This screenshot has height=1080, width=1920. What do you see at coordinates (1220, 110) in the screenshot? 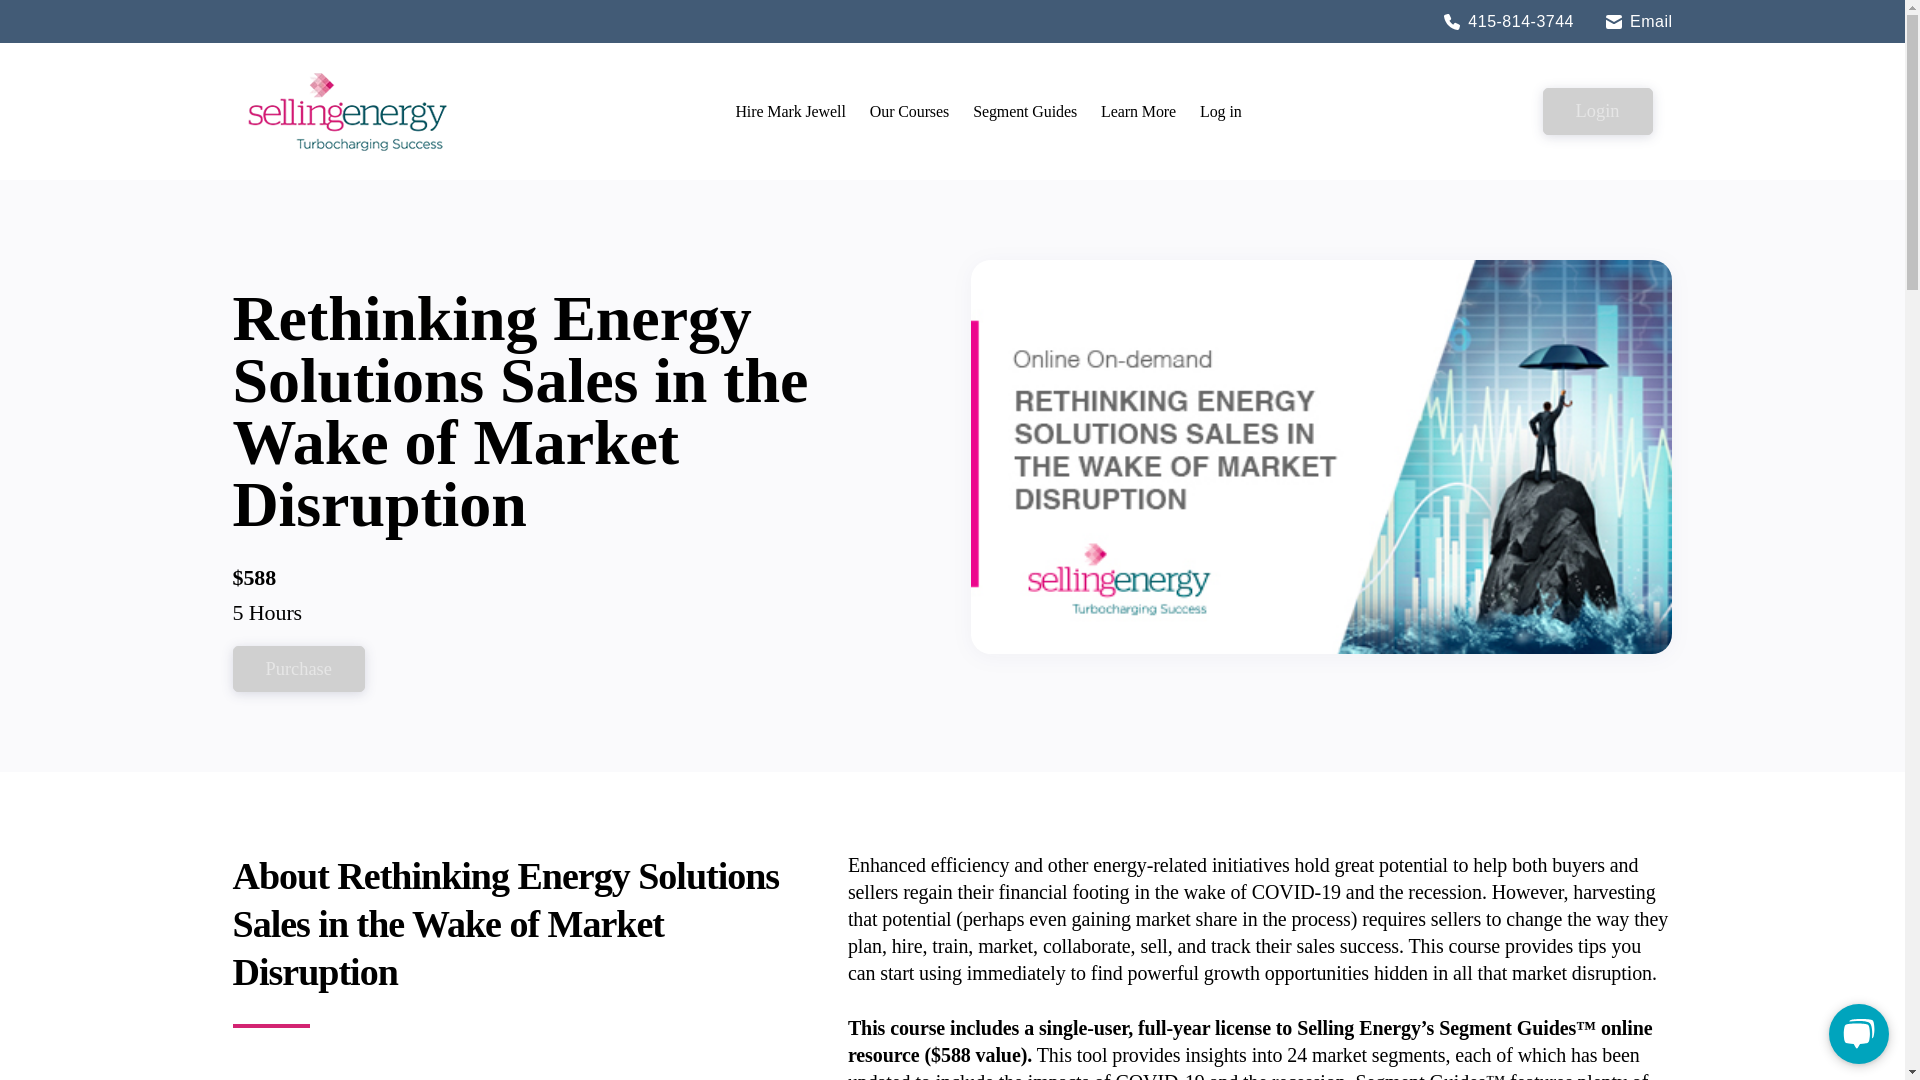
I see `Log in` at bounding box center [1220, 110].